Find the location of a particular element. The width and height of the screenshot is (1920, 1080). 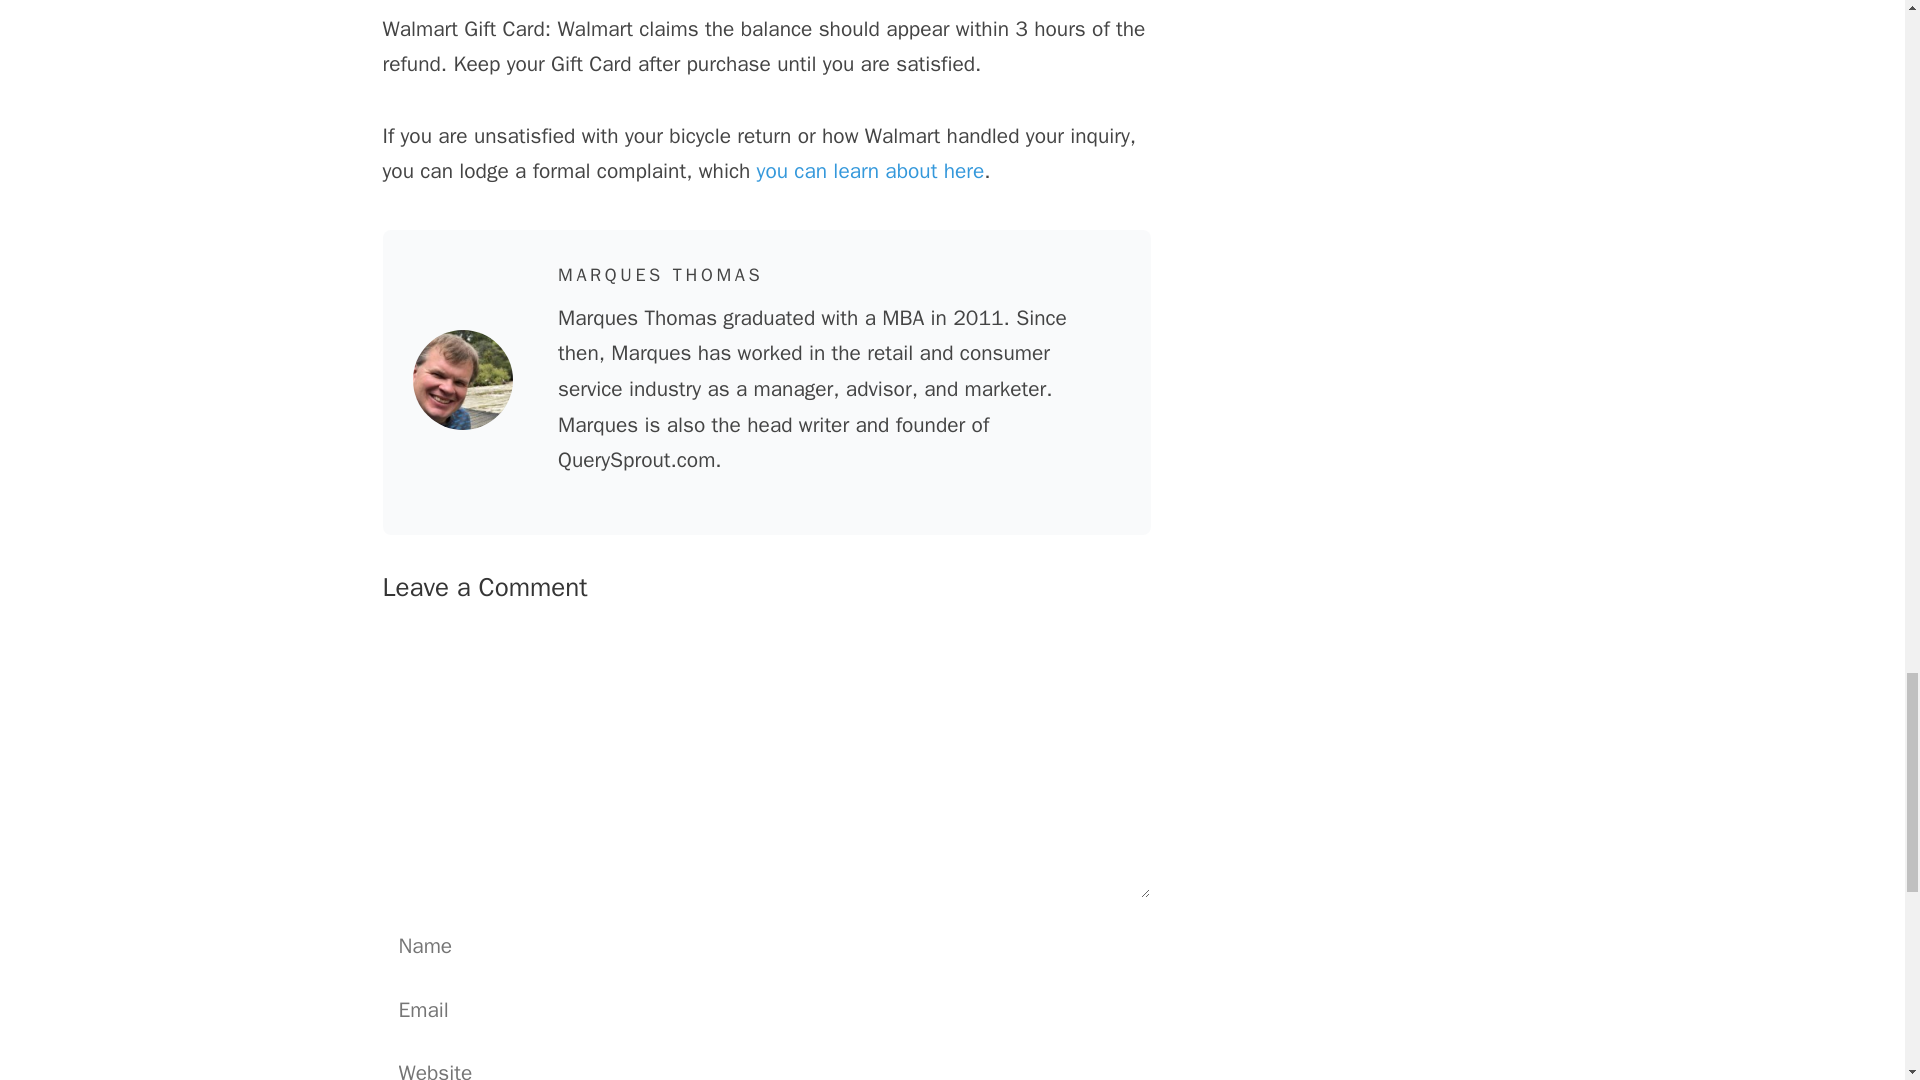

you can learn about here is located at coordinates (870, 170).